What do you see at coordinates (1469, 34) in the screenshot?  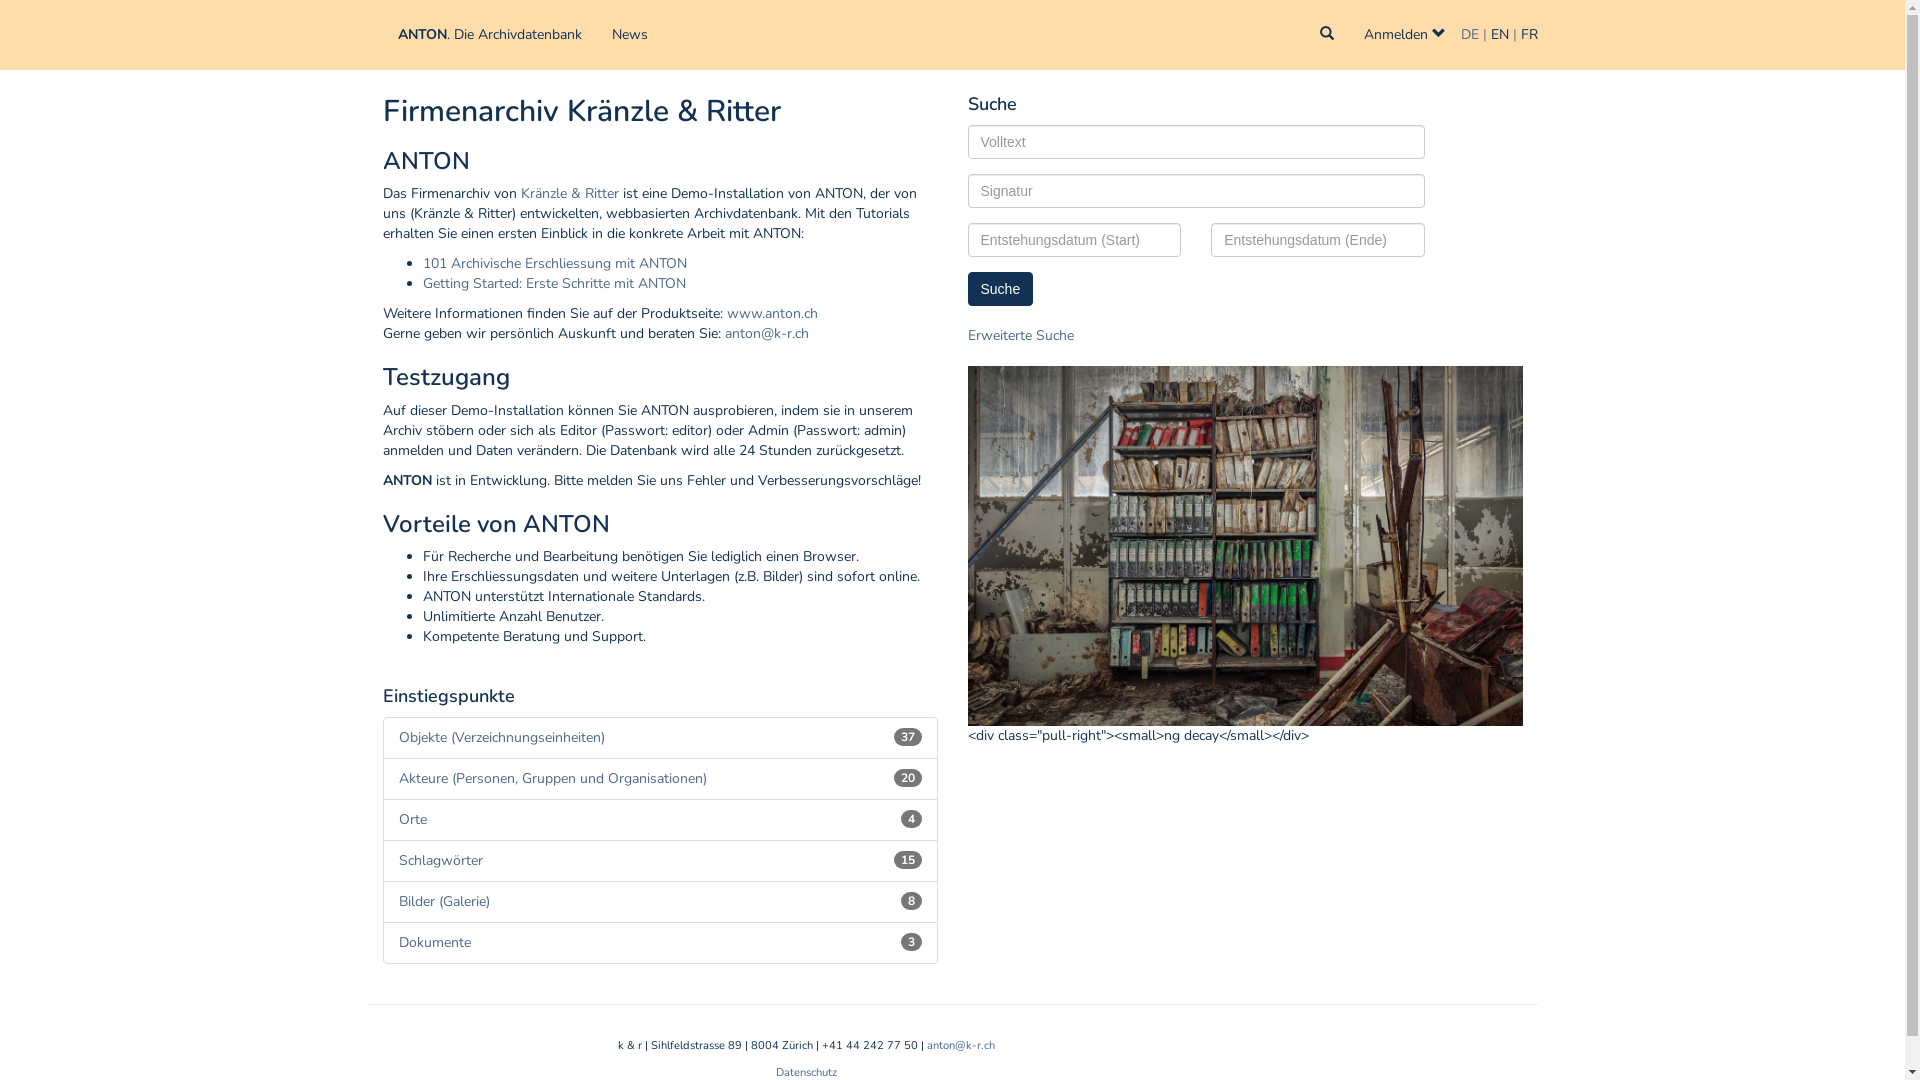 I see `DE` at bounding box center [1469, 34].